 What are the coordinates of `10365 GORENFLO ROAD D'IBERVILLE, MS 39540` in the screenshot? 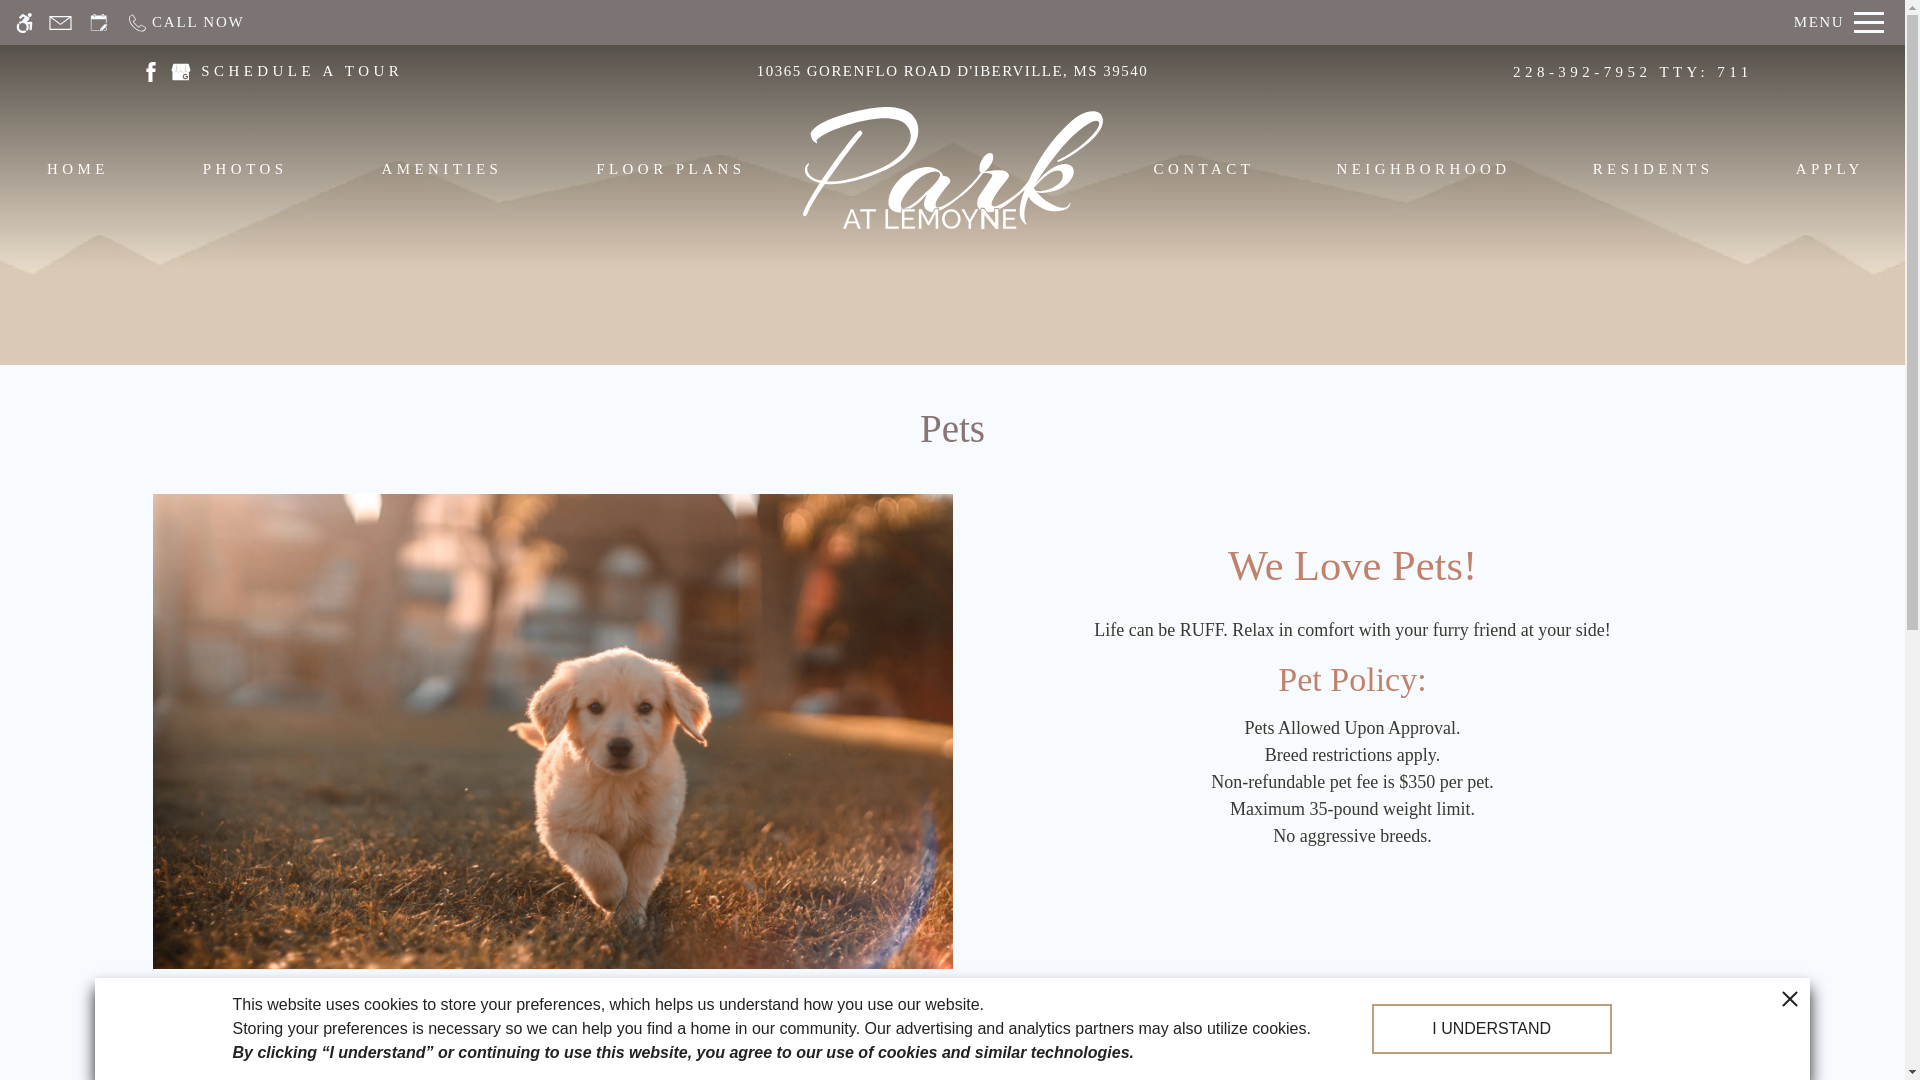 It's located at (952, 71).